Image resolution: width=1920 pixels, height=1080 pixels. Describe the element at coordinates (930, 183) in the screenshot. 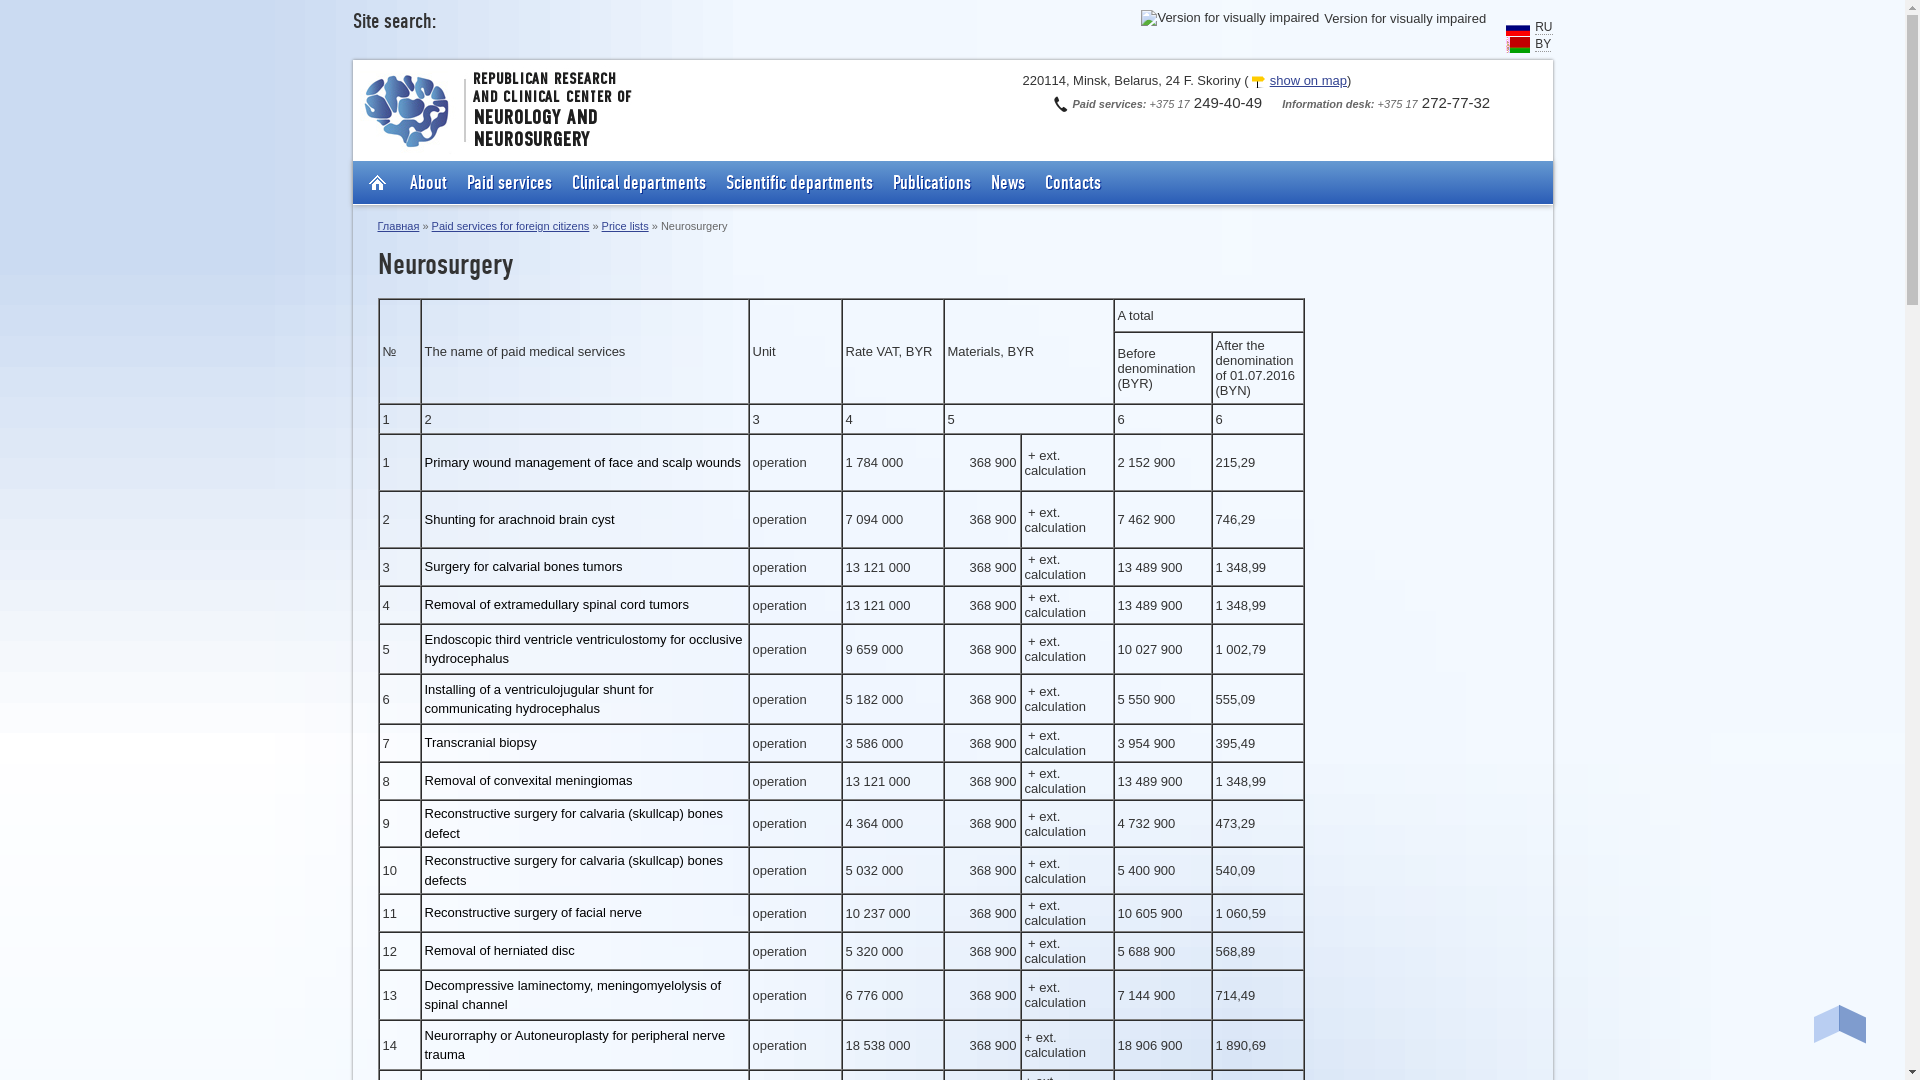

I see `Publications` at that location.